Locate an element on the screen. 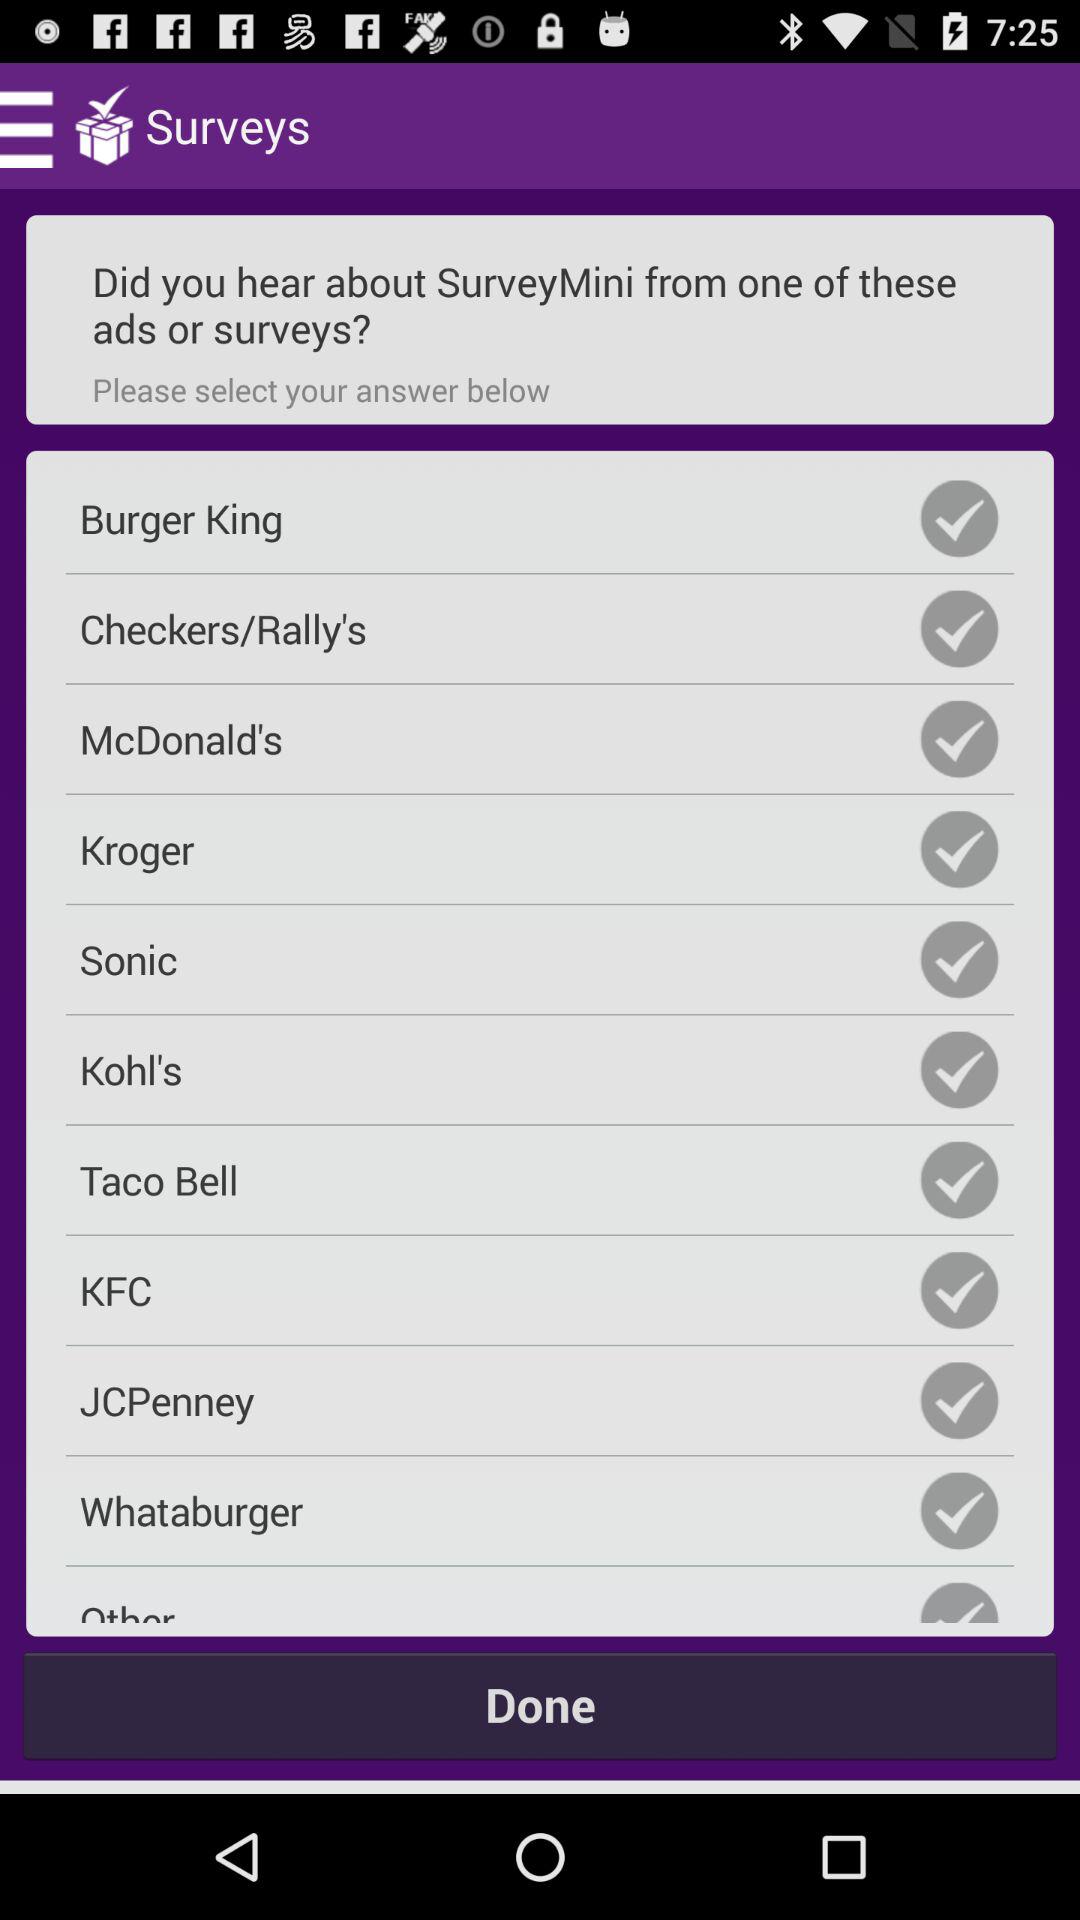  turn on the item above kfc is located at coordinates (540, 1180).